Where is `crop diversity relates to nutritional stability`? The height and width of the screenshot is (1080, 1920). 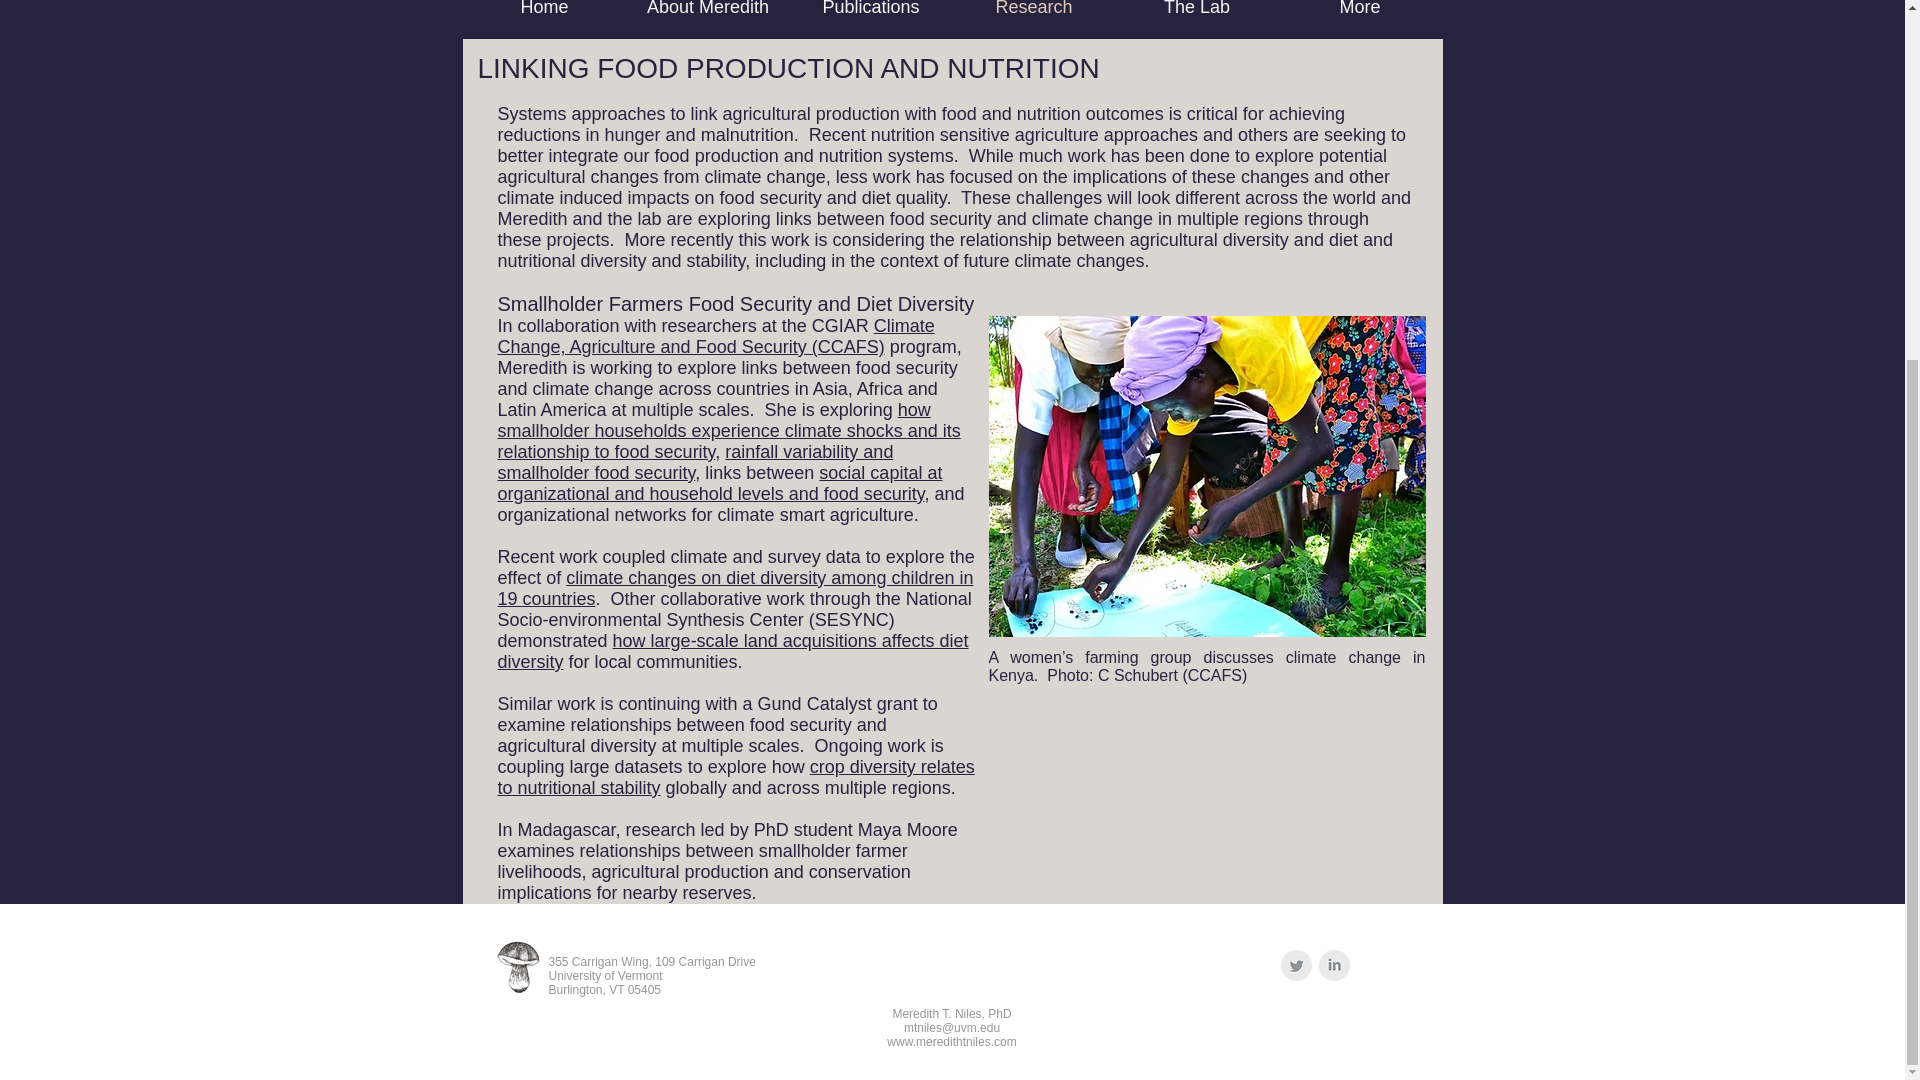
crop diversity relates to nutritional stability is located at coordinates (736, 778).